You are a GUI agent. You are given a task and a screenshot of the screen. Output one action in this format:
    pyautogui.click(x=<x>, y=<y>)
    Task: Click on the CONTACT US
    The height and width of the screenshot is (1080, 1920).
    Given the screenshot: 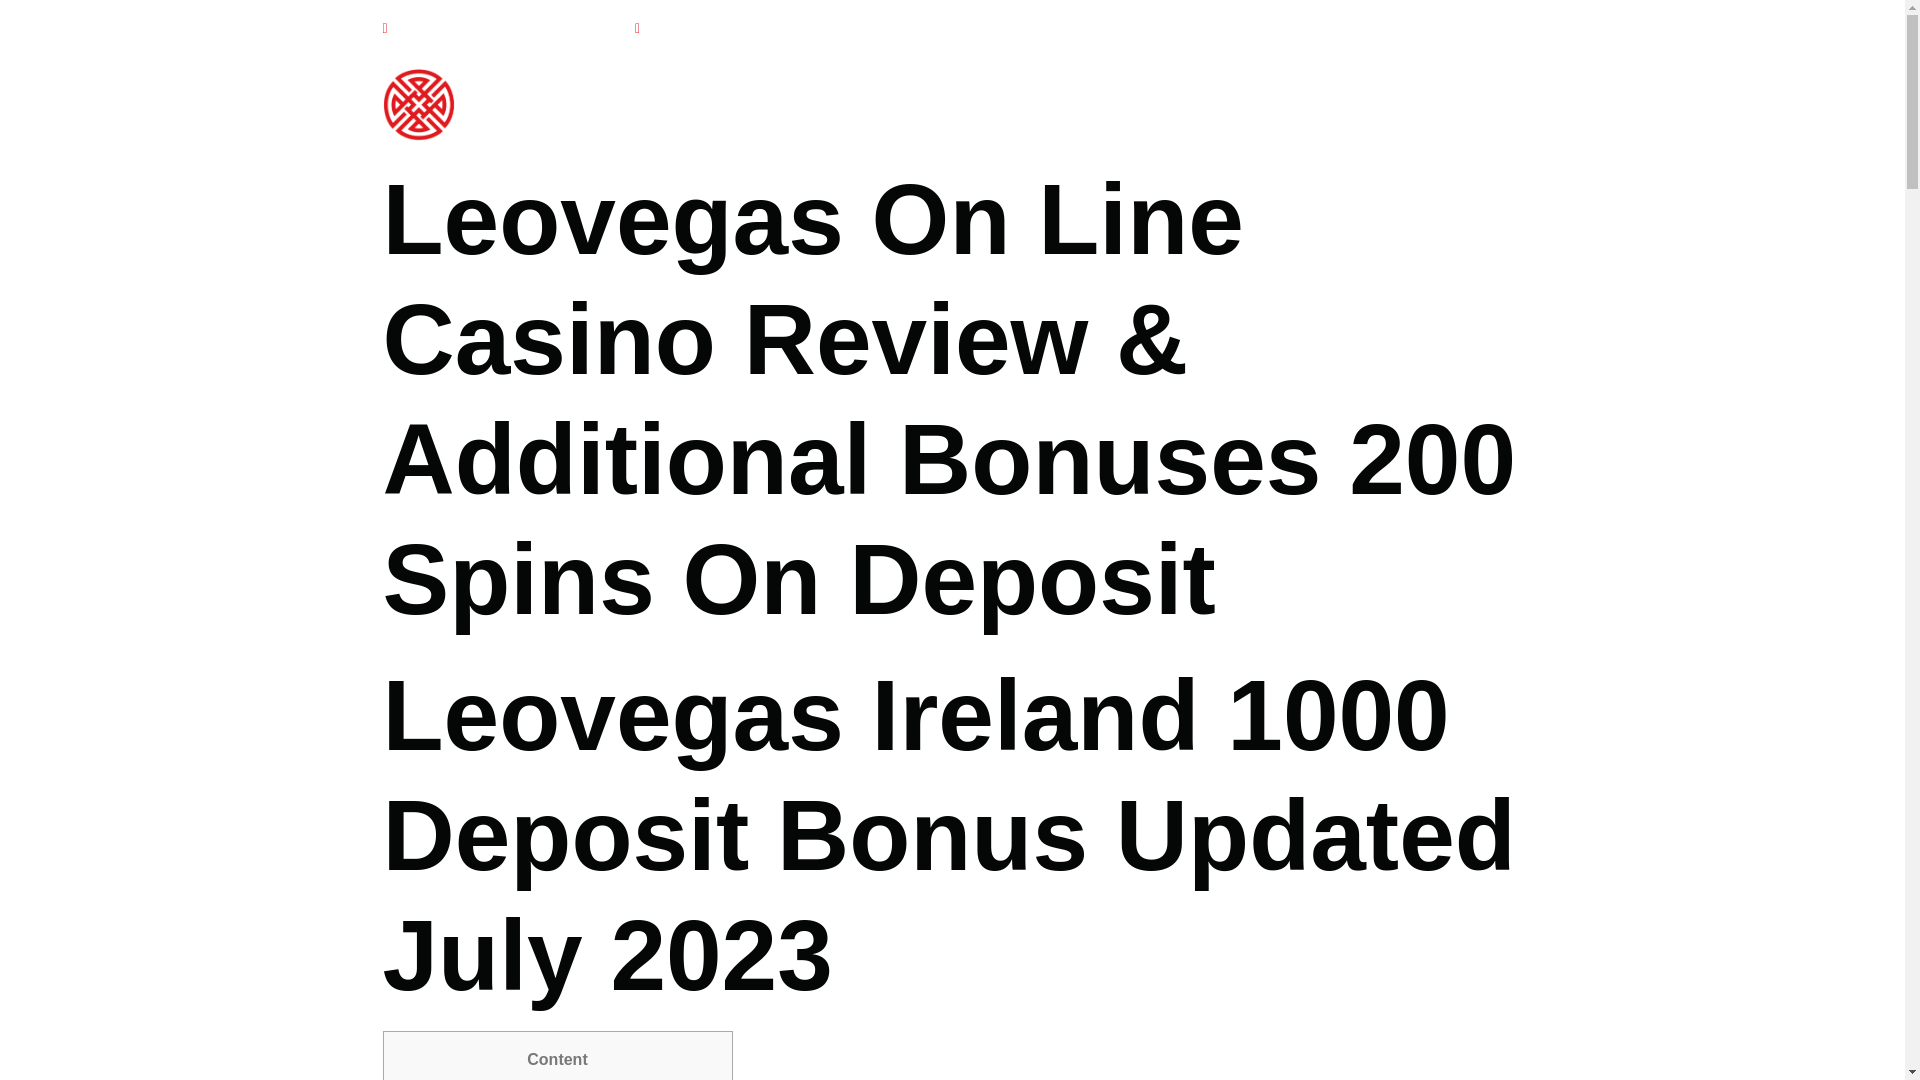 What is the action you would take?
    pyautogui.click(x=1452, y=104)
    